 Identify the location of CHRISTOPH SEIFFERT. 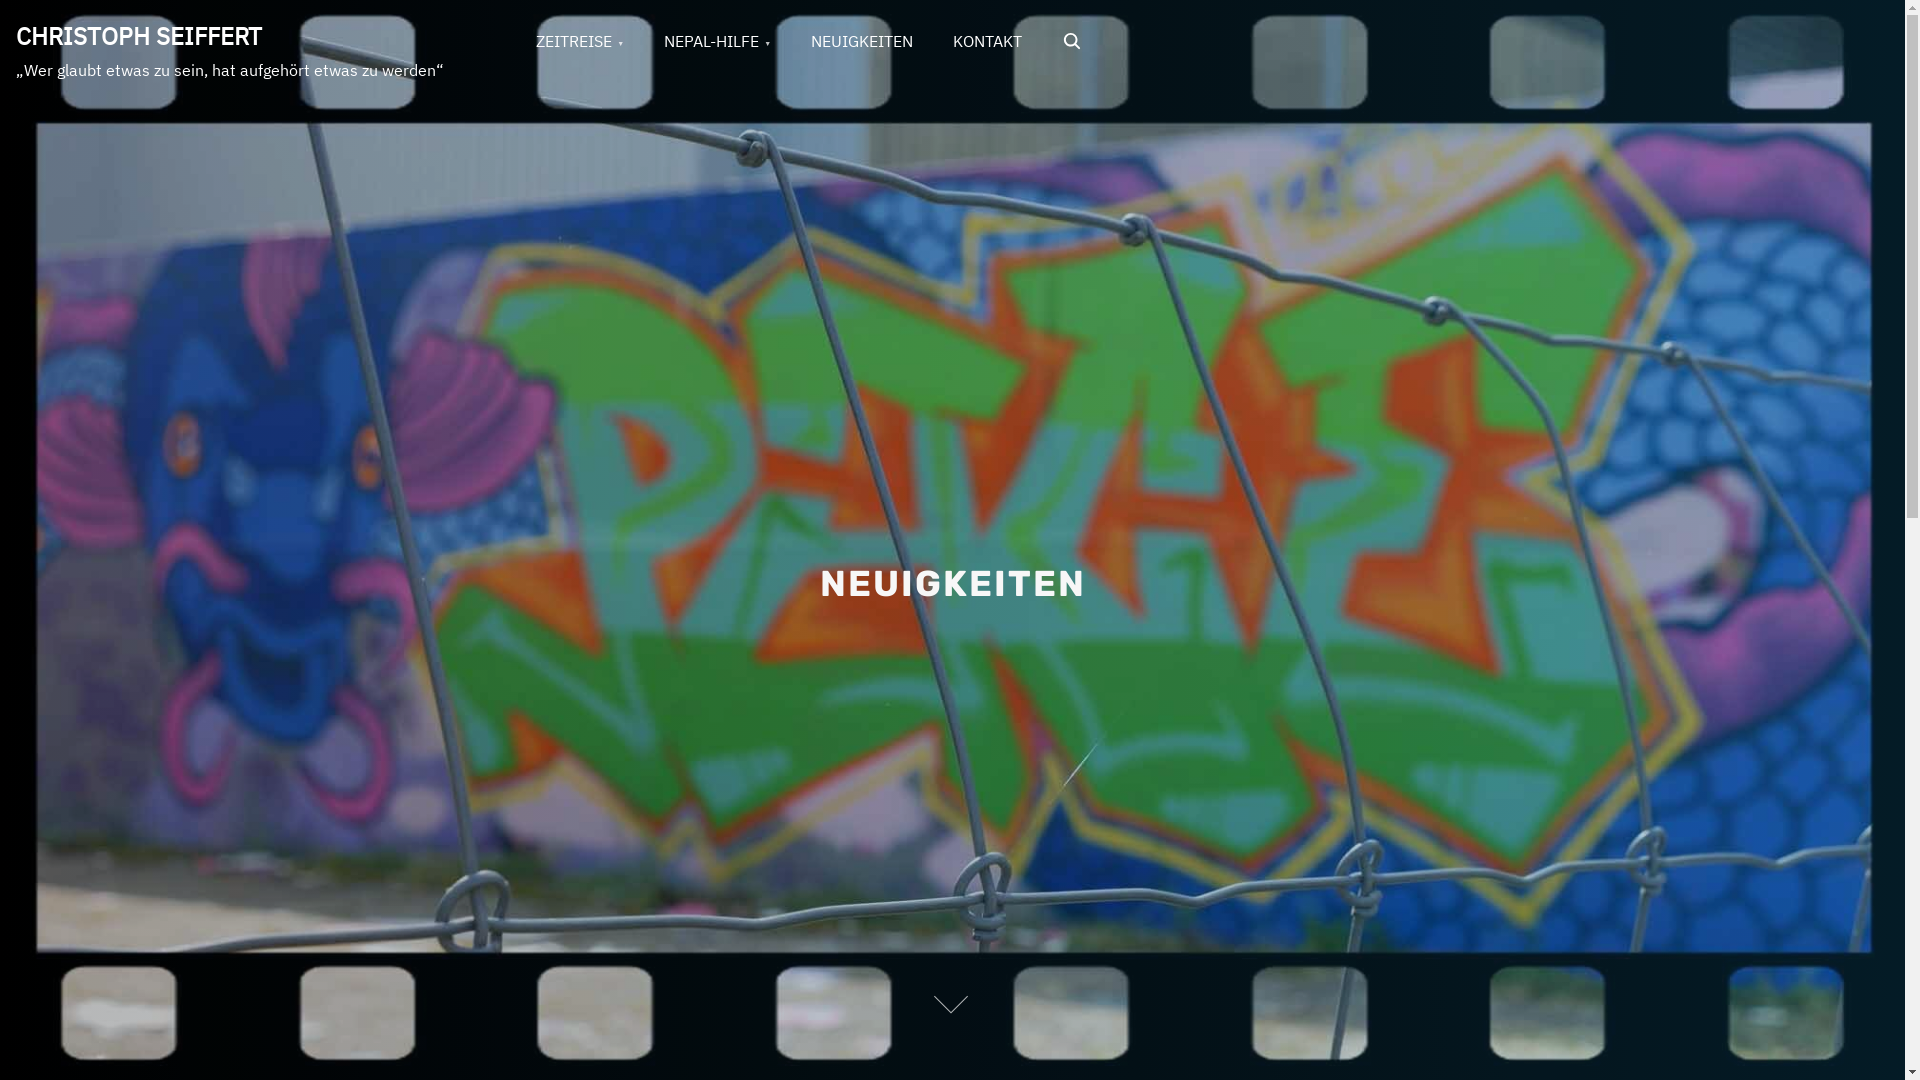
(139, 36).